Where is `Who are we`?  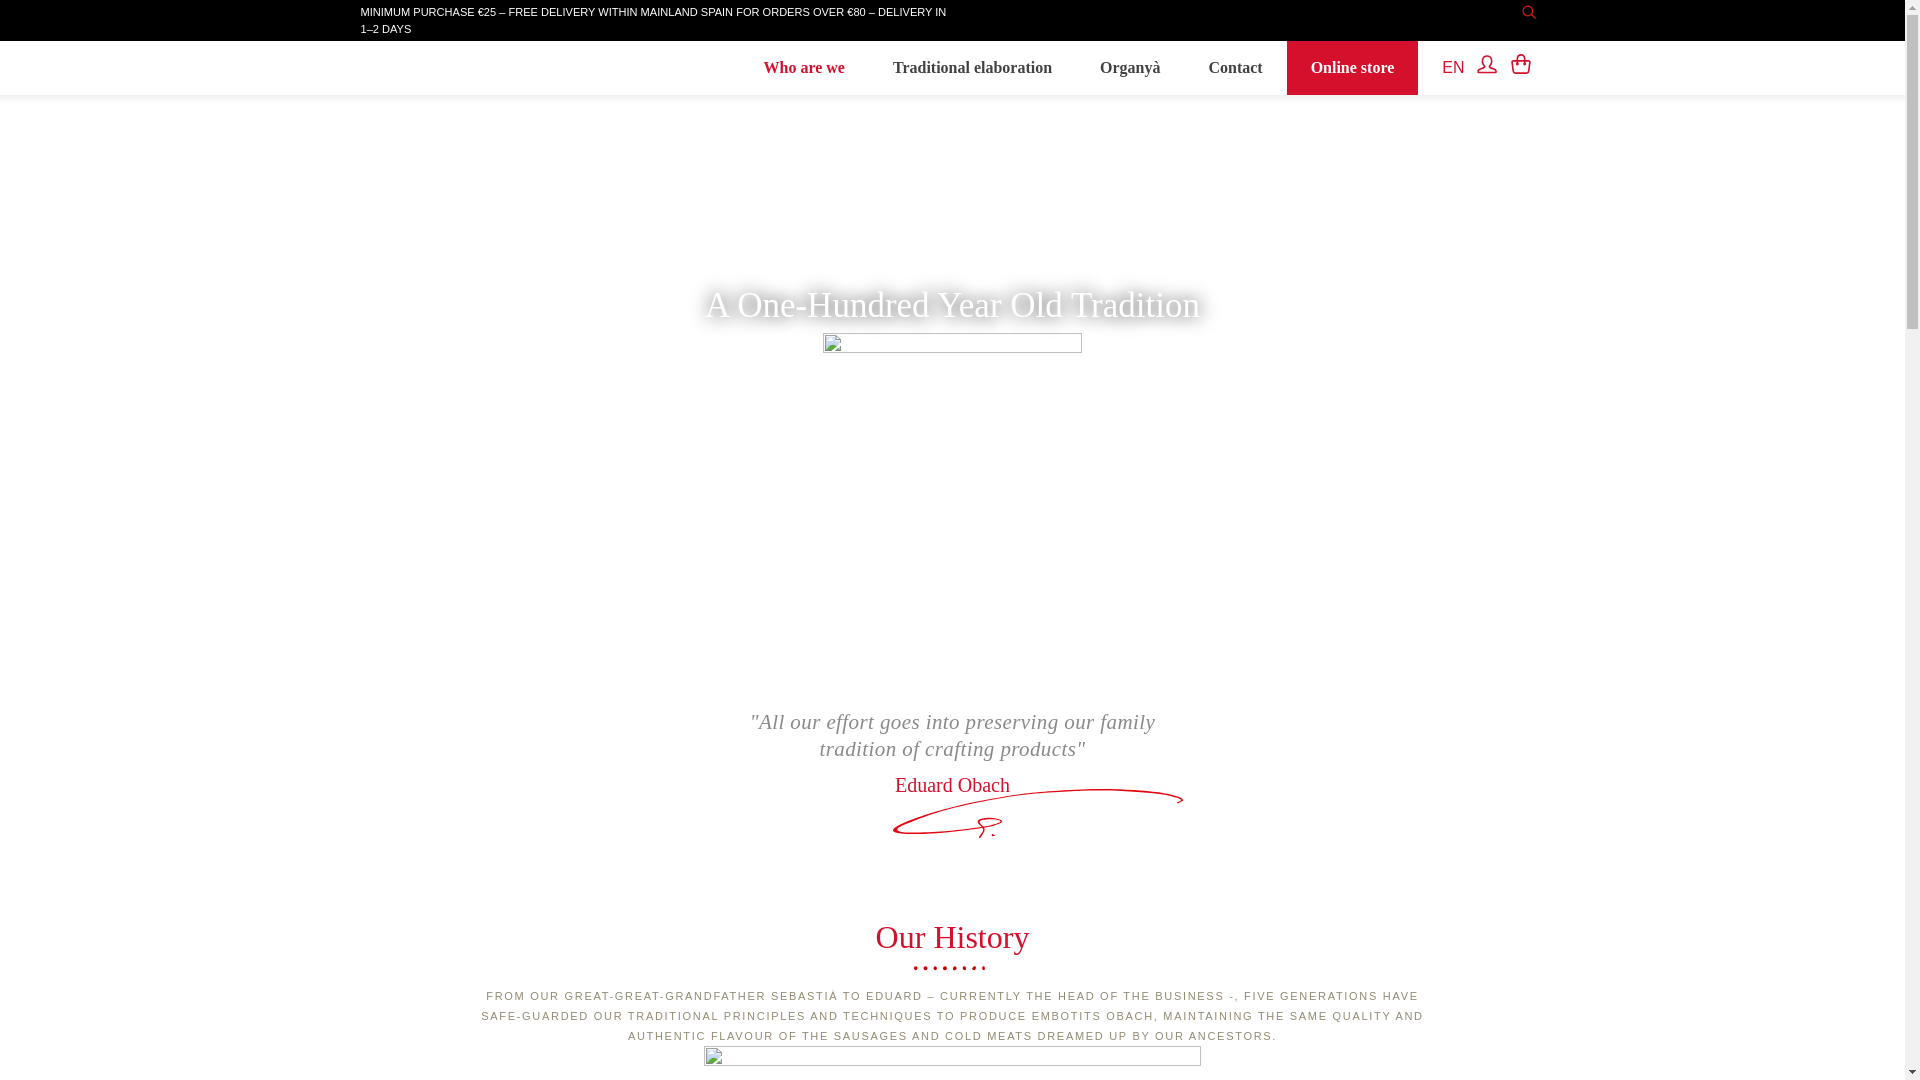
Who are we is located at coordinates (804, 68).